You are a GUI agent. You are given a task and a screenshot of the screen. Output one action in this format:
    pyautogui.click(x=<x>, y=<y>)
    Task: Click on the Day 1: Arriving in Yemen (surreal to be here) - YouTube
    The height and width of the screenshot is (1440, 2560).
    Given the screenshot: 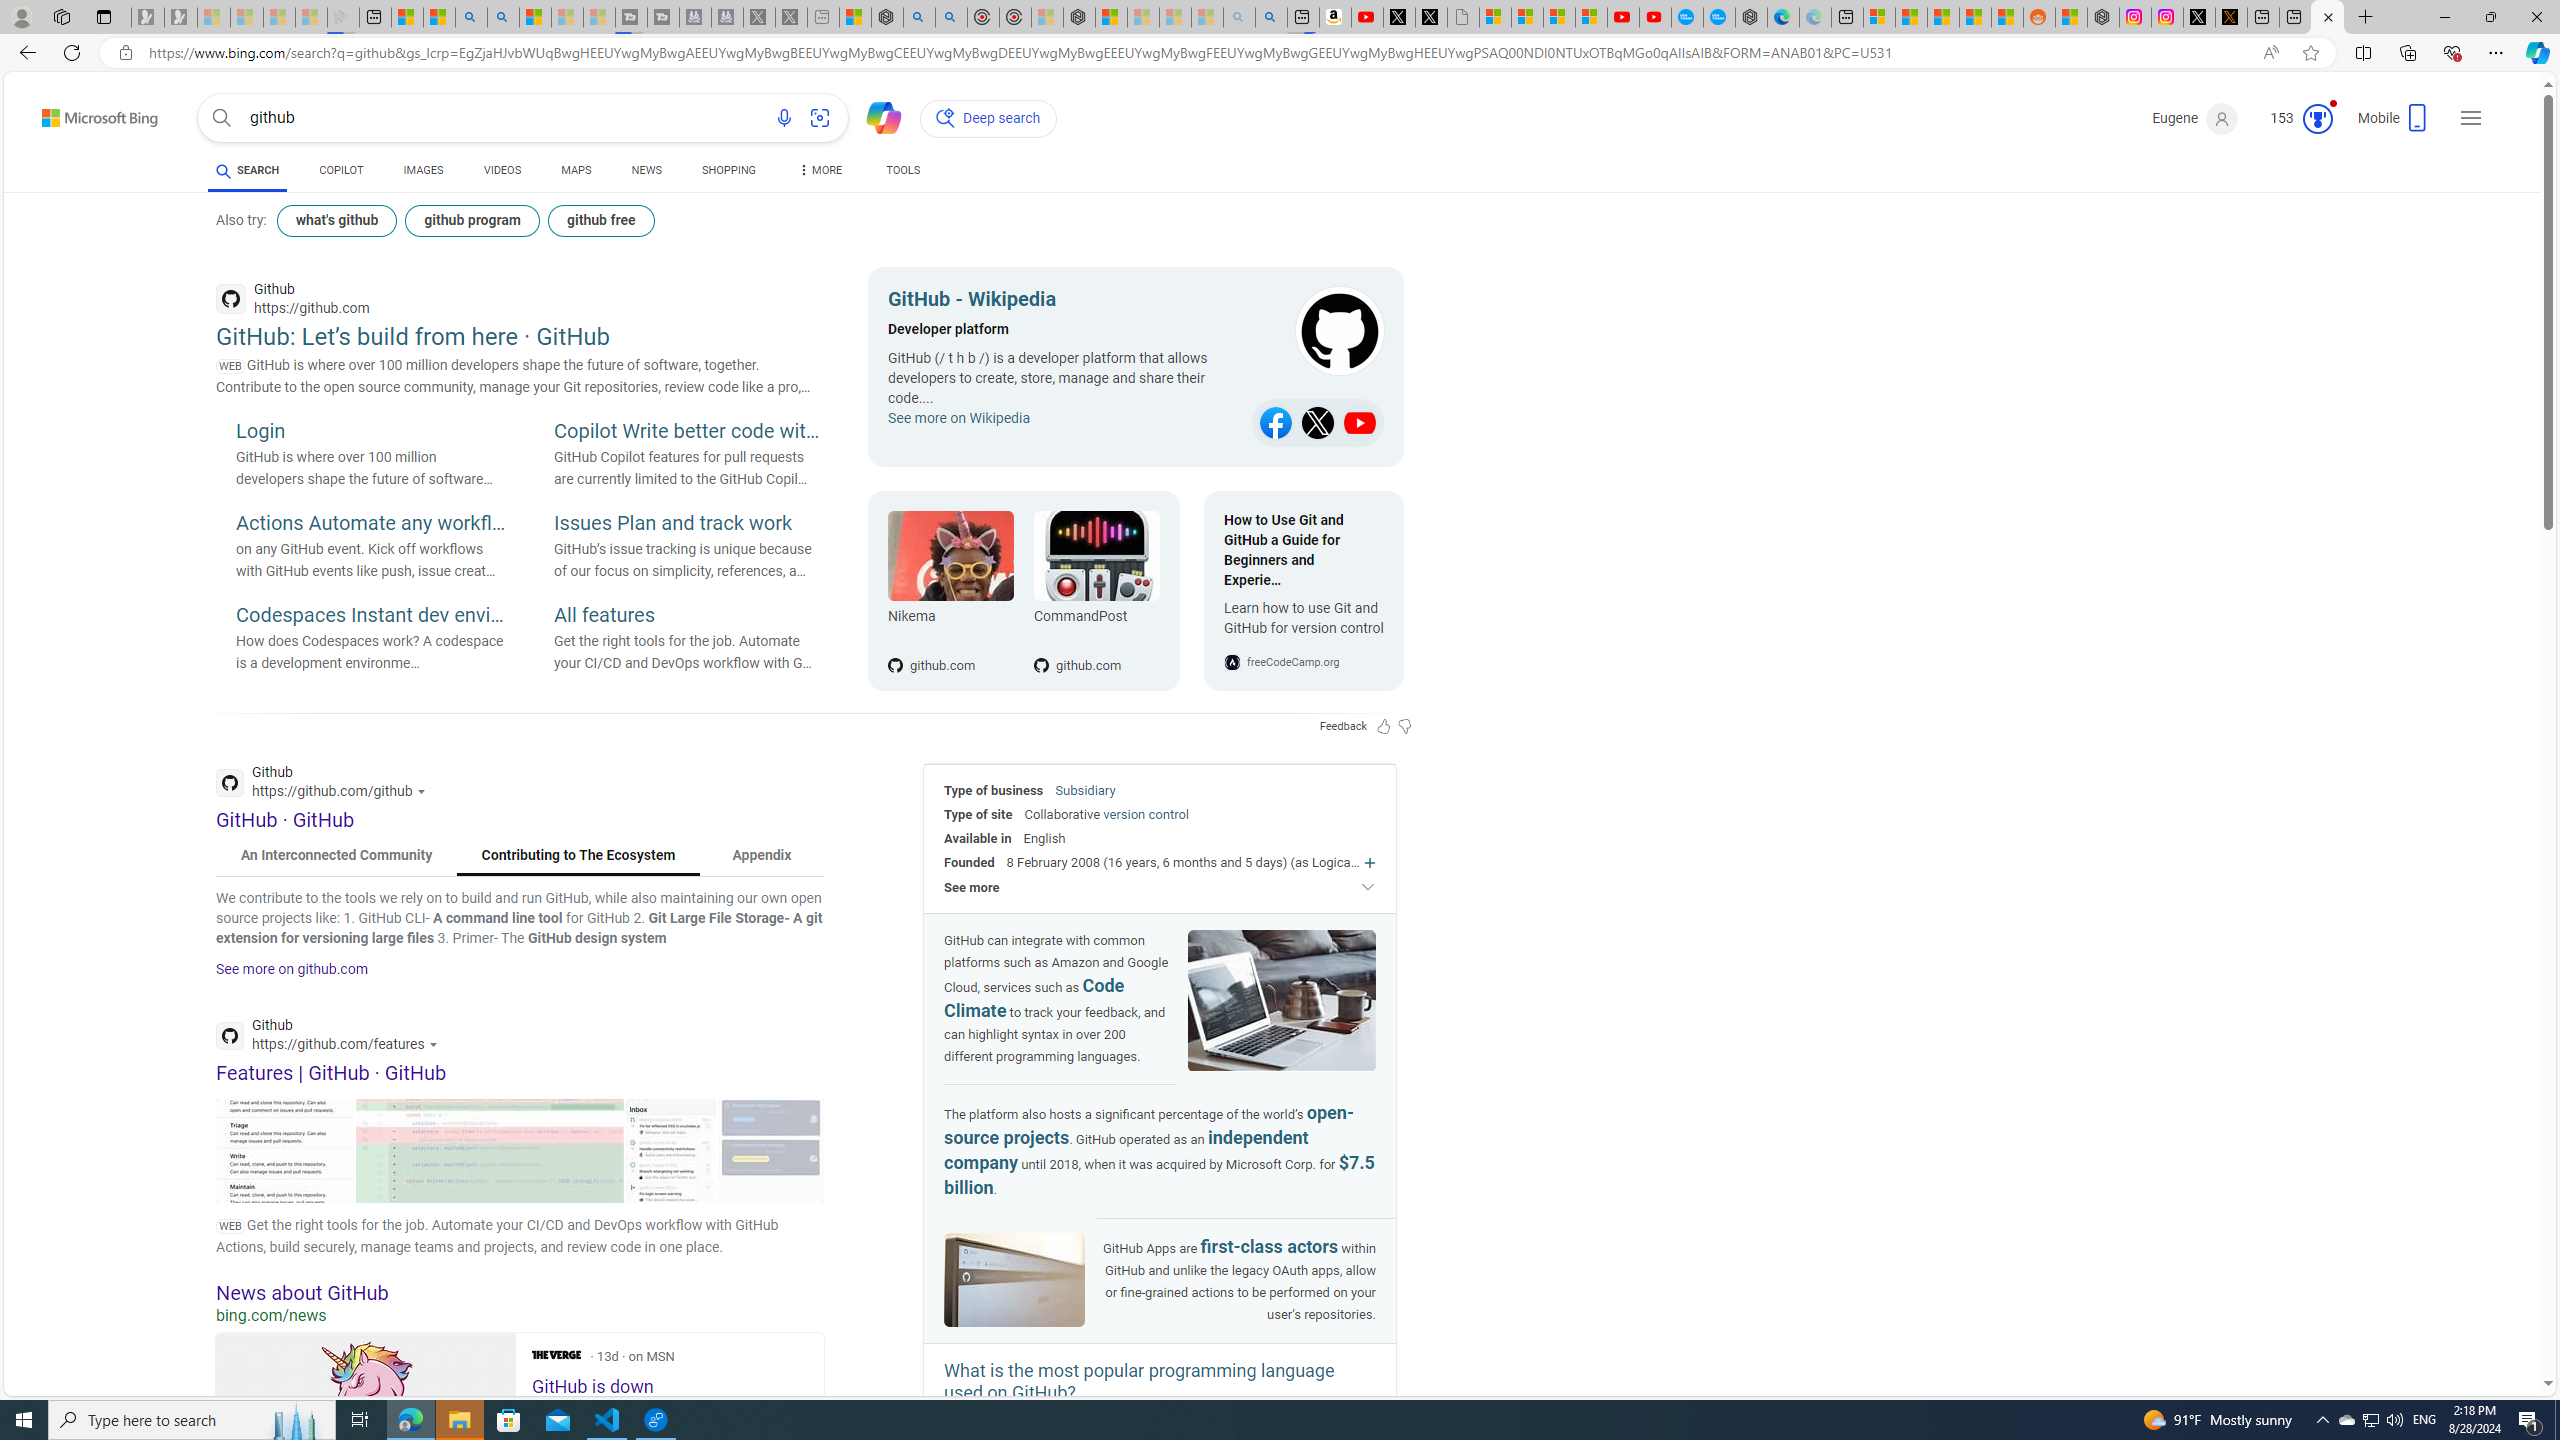 What is the action you would take?
    pyautogui.click(x=1368, y=17)
    